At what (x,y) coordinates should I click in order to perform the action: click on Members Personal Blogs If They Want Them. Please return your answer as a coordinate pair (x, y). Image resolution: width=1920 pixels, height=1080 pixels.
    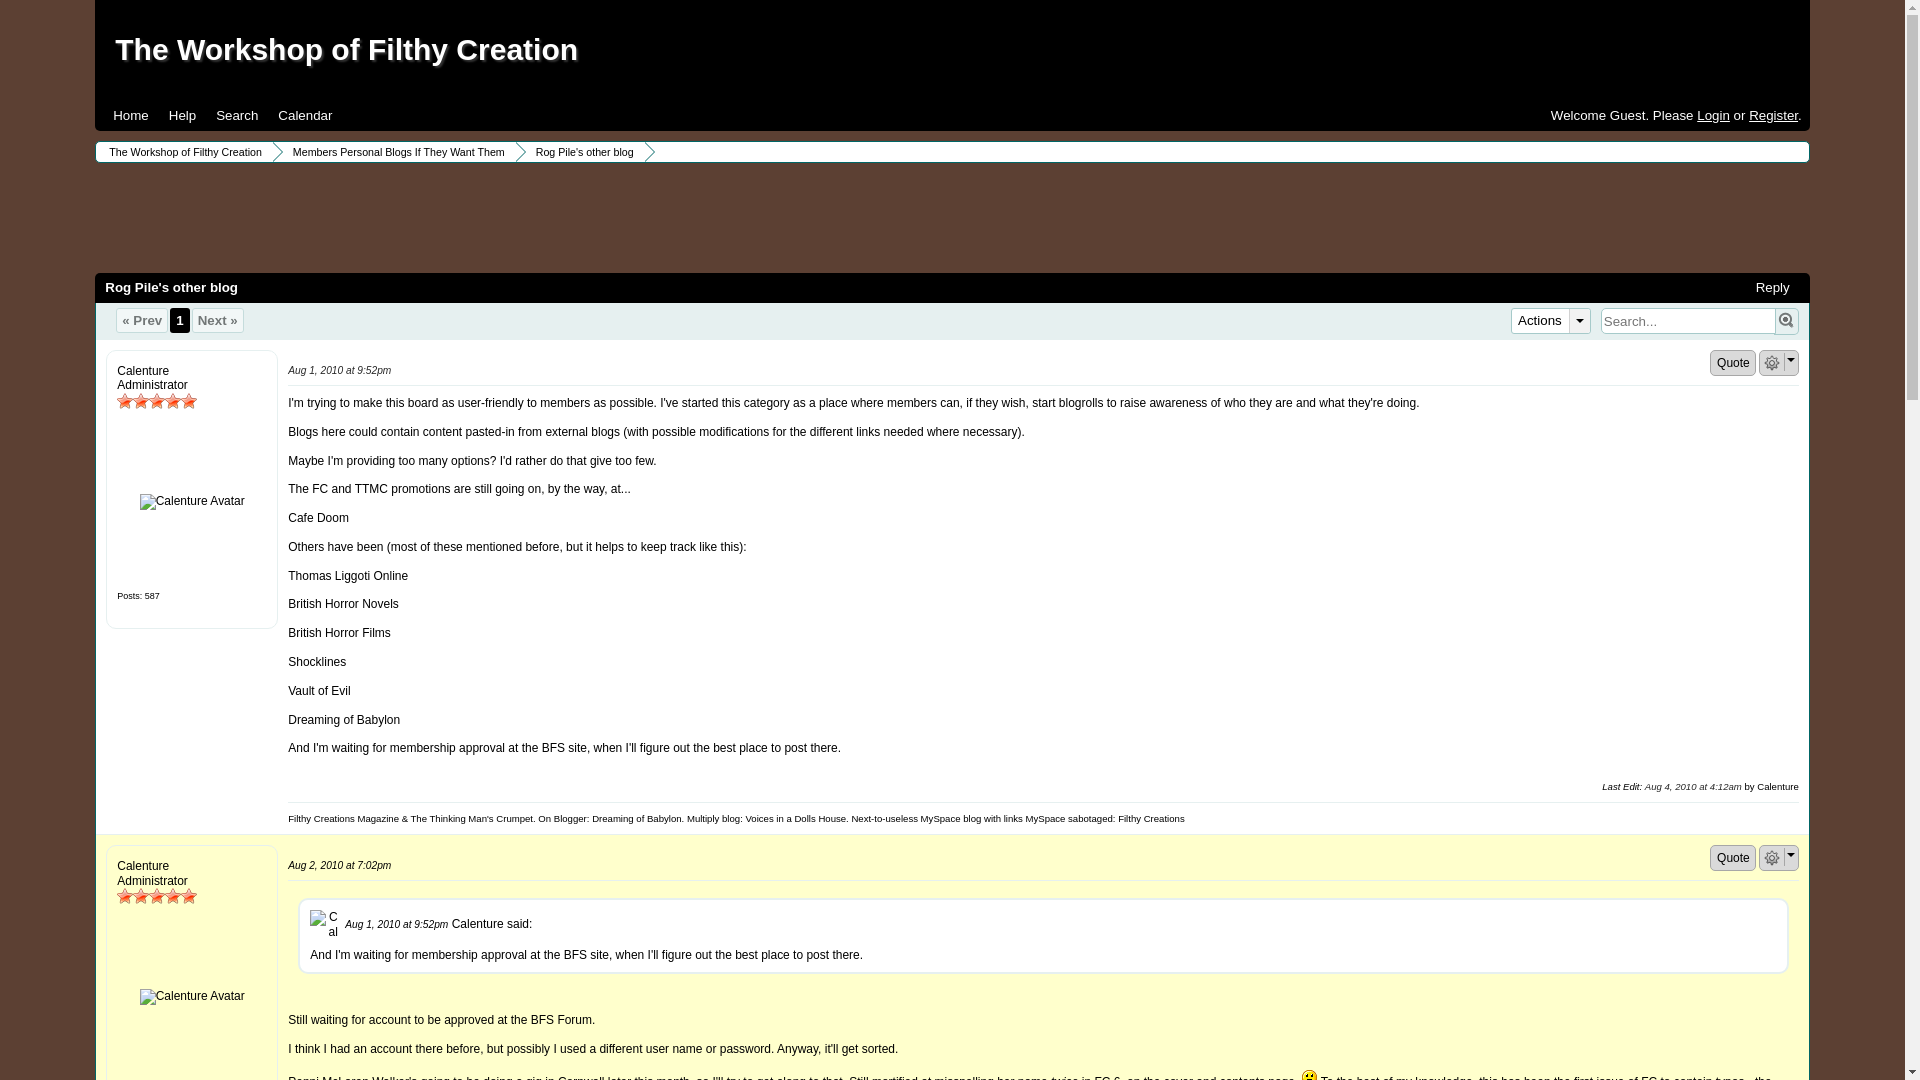
    Looking at the image, I should click on (396, 152).